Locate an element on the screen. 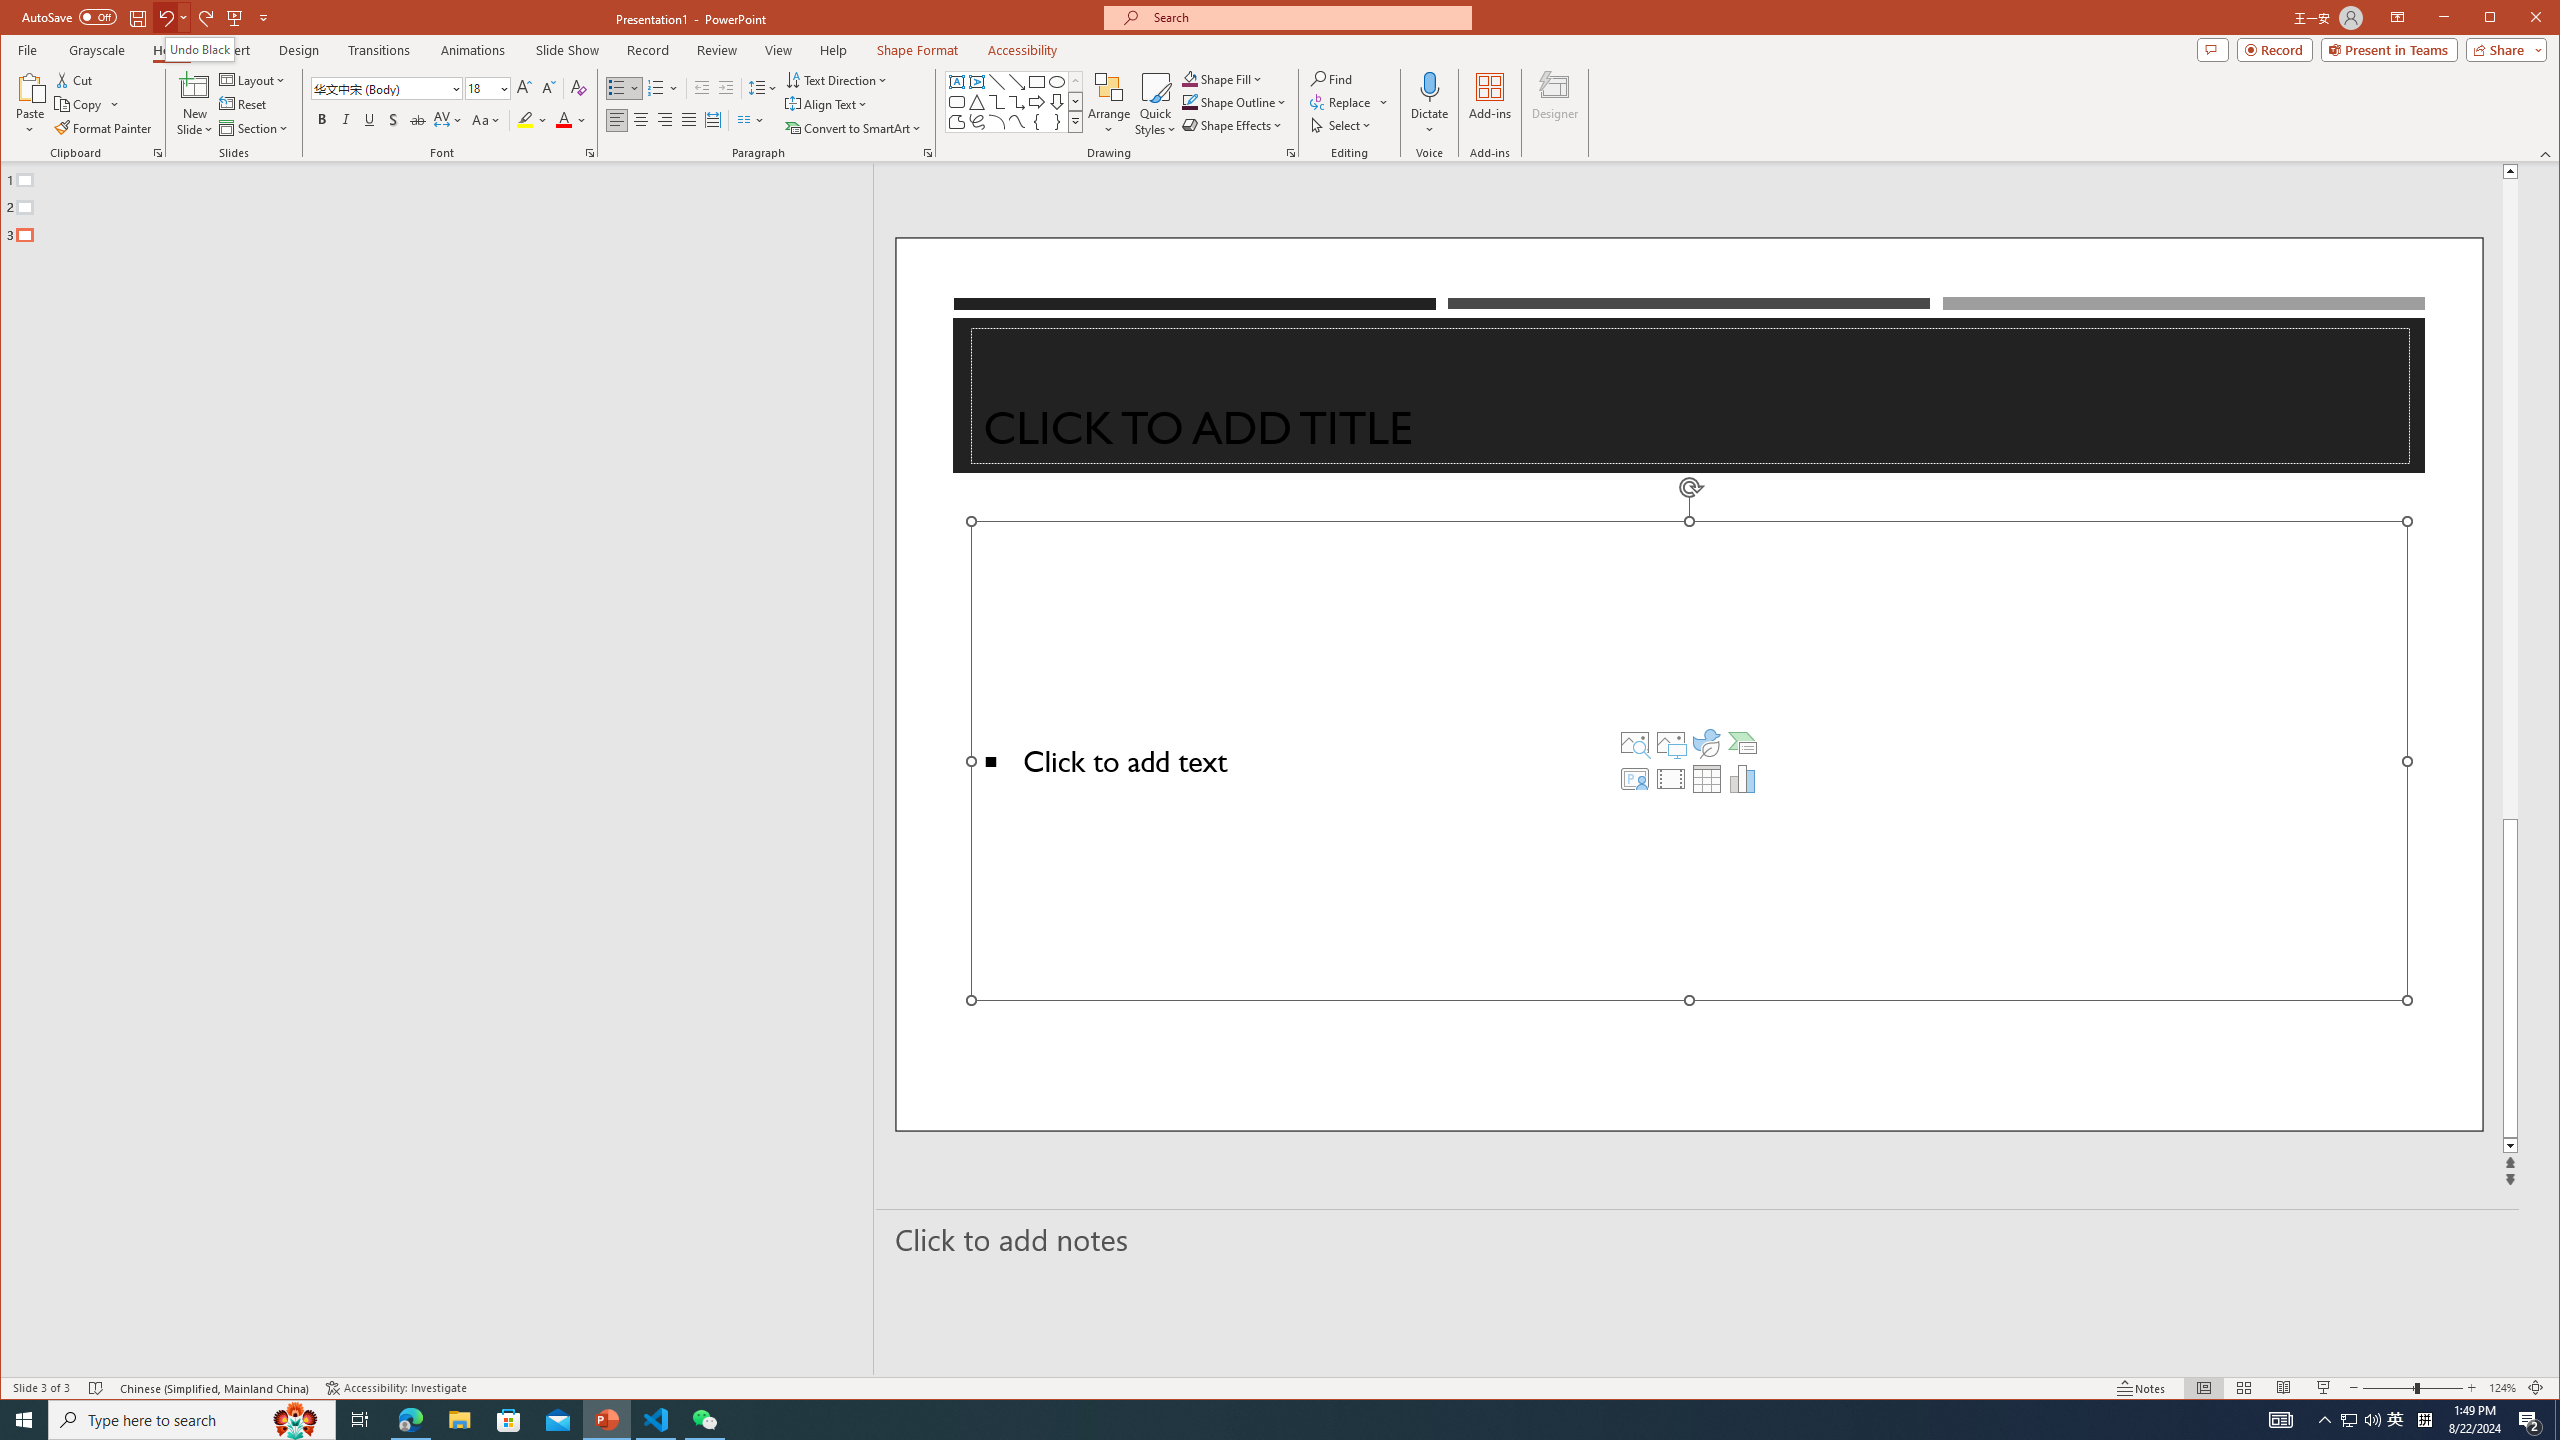  Accessibility Checker Accessibility: Investigate is located at coordinates (396, 1388).